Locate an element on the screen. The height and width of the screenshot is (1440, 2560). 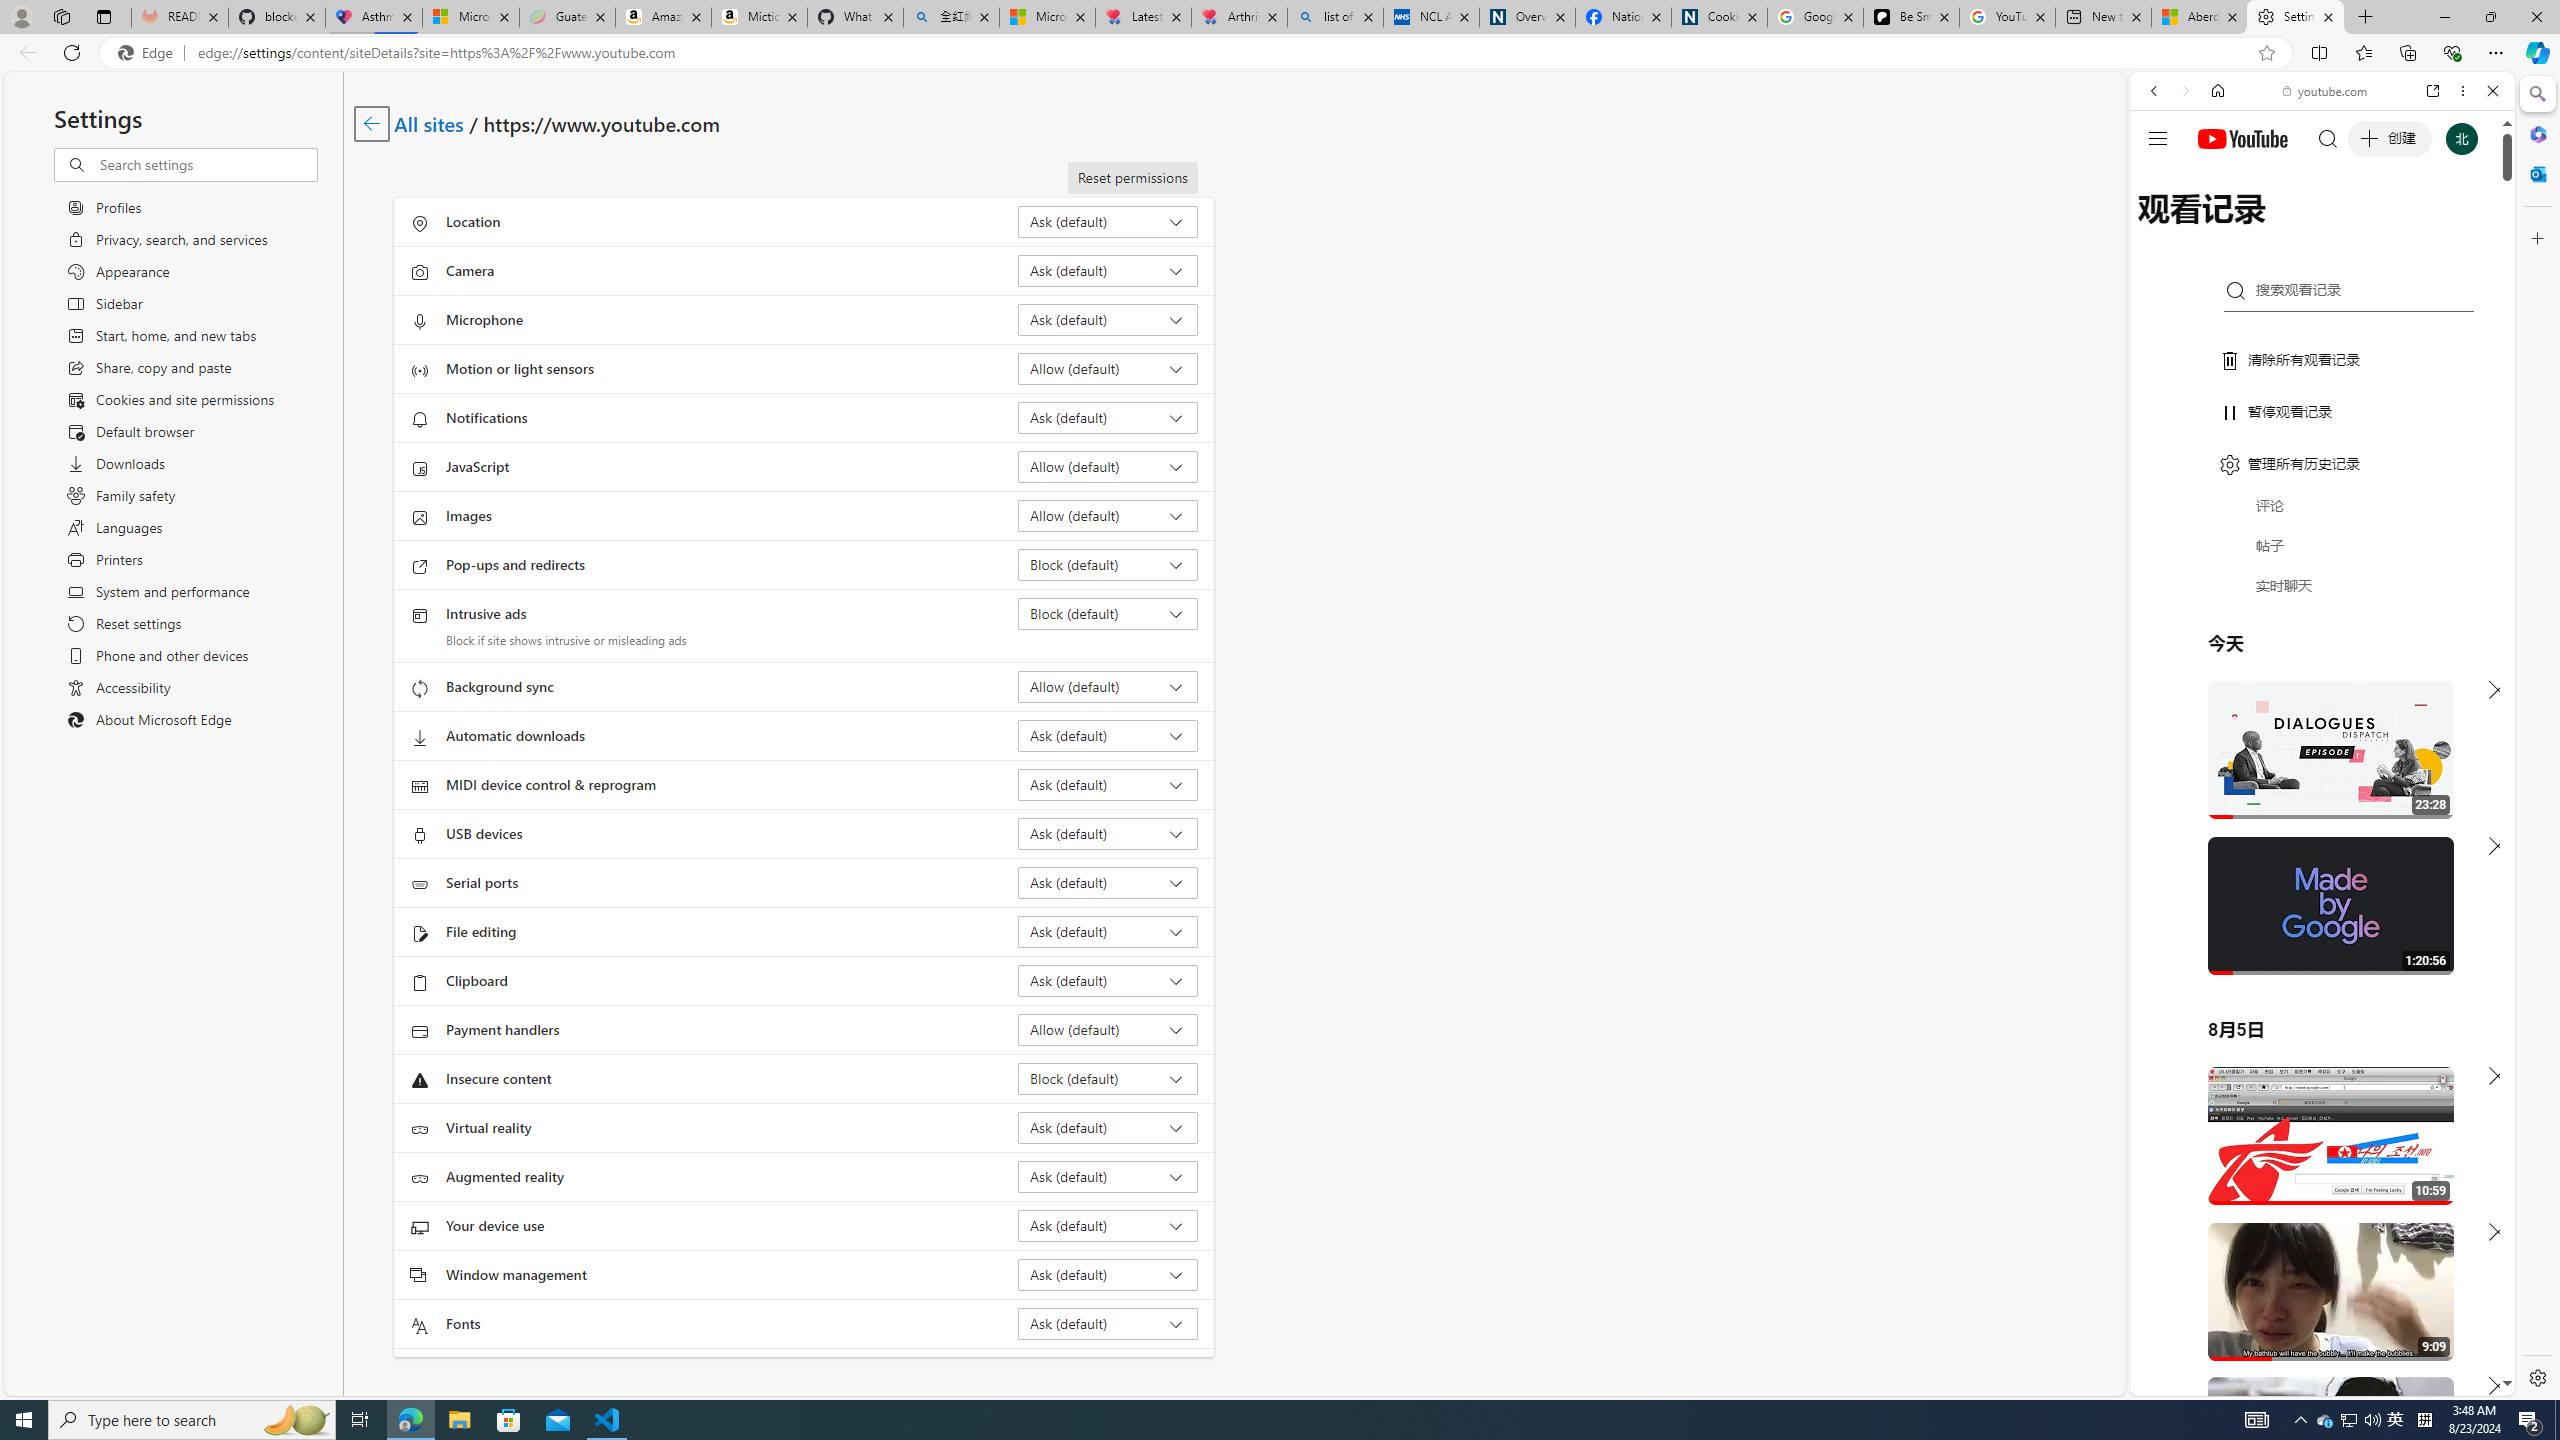
Cookies is located at coordinates (1720, 17).